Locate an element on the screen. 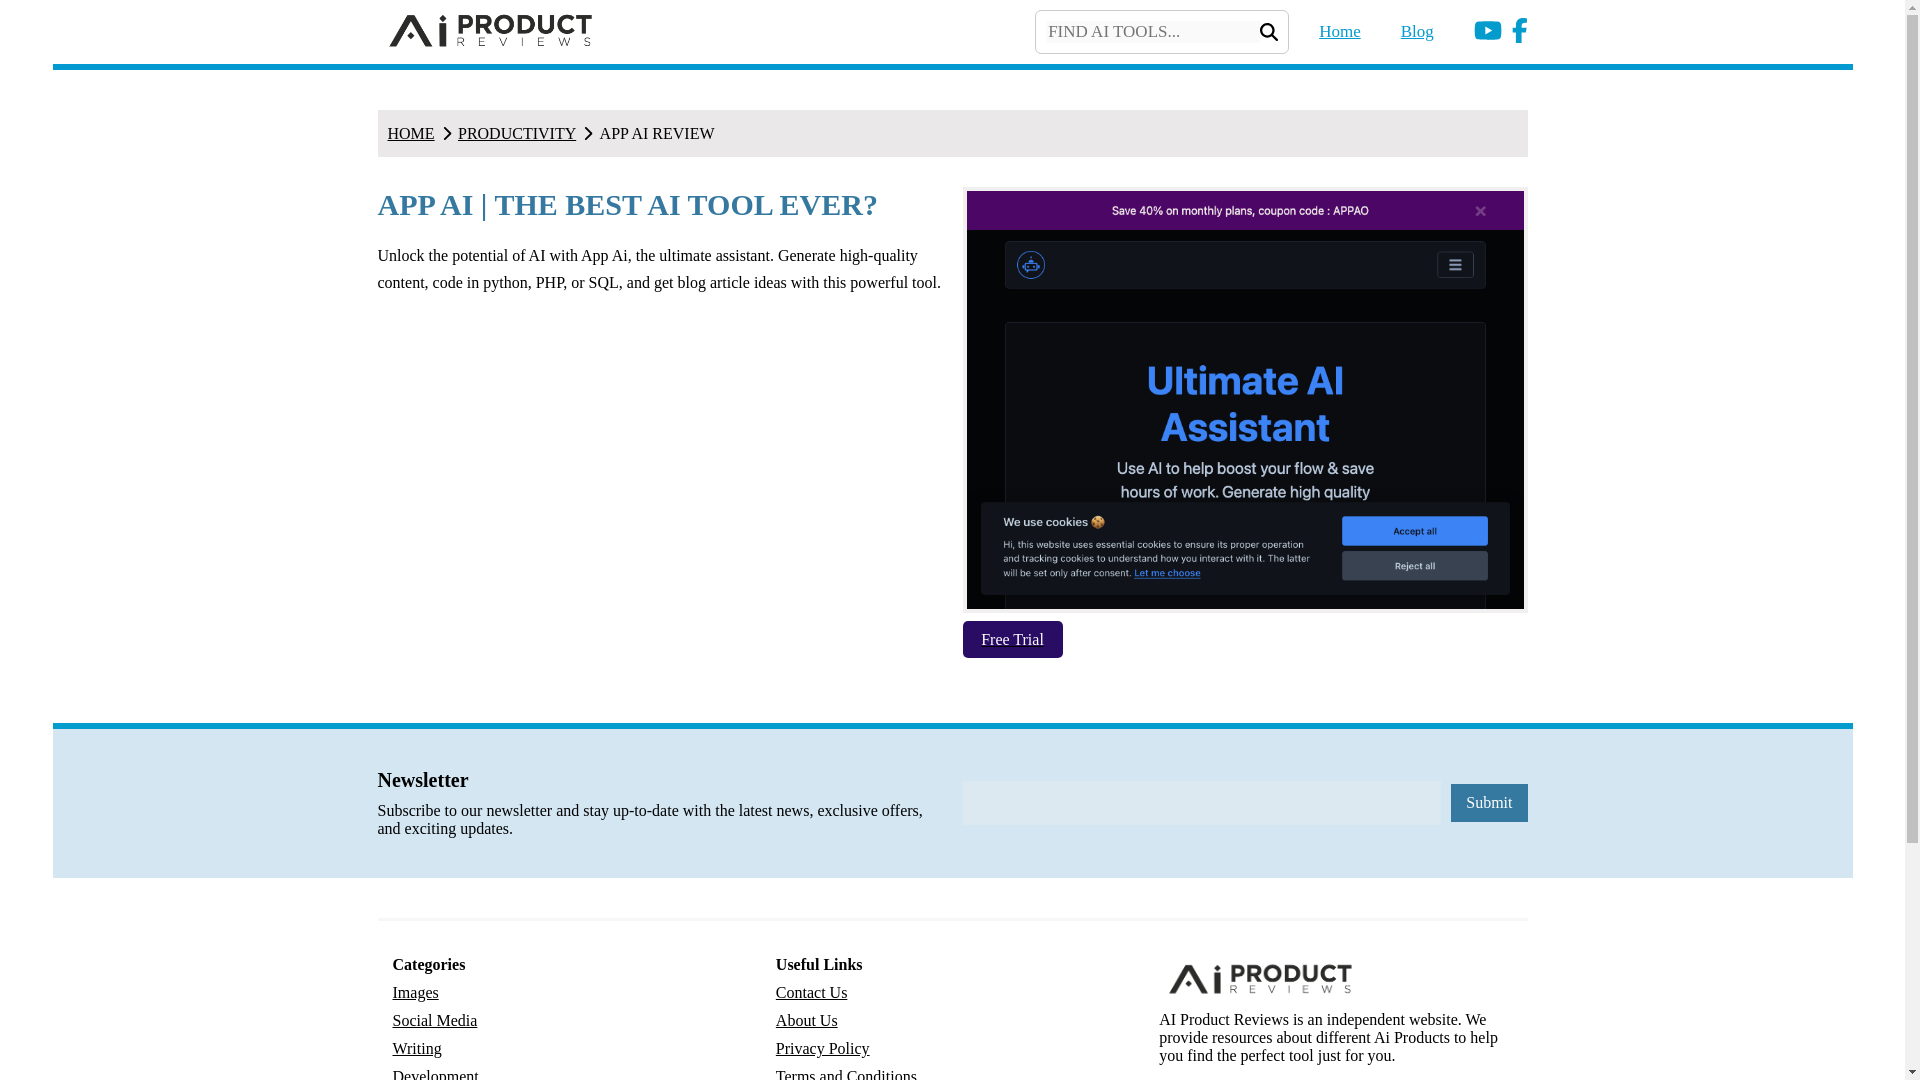 This screenshot has height=1080, width=1920. Privacy Policy is located at coordinates (822, 1048).